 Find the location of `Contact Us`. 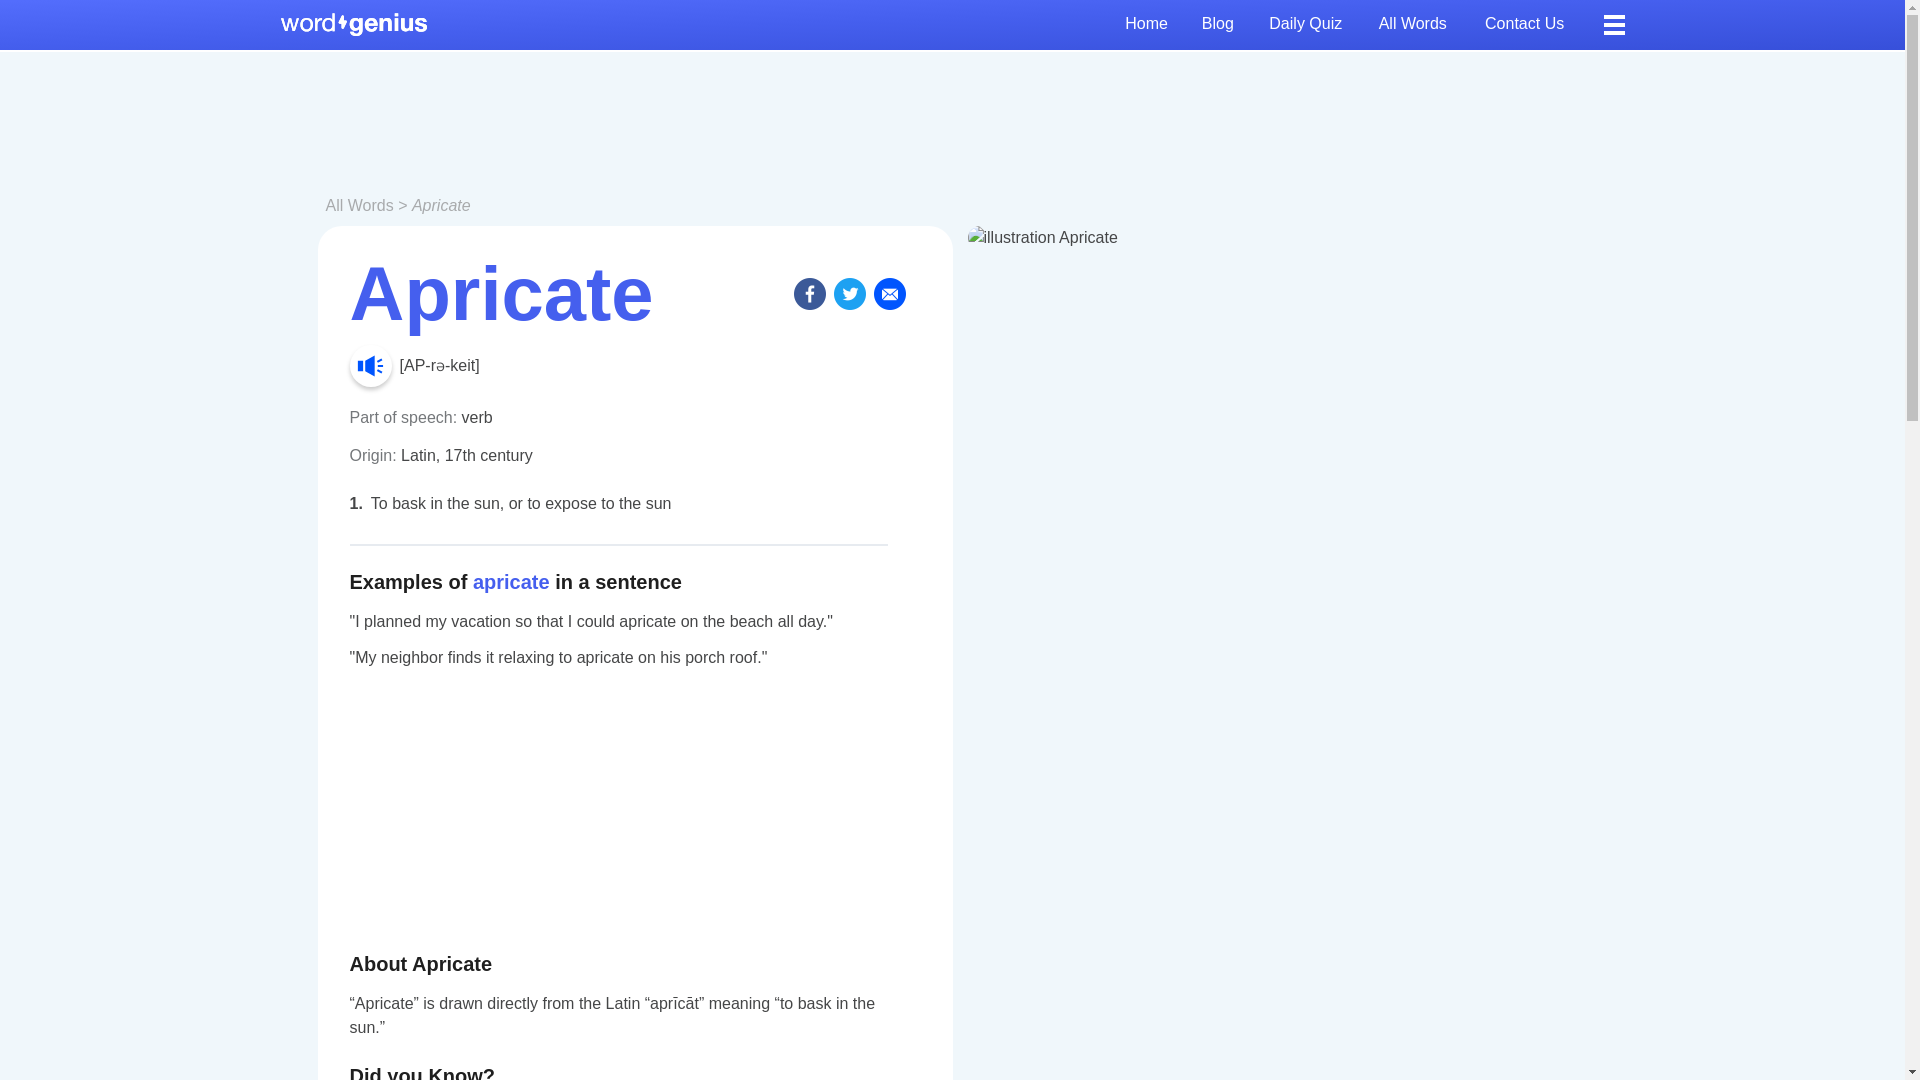

Contact Us is located at coordinates (1526, 24).